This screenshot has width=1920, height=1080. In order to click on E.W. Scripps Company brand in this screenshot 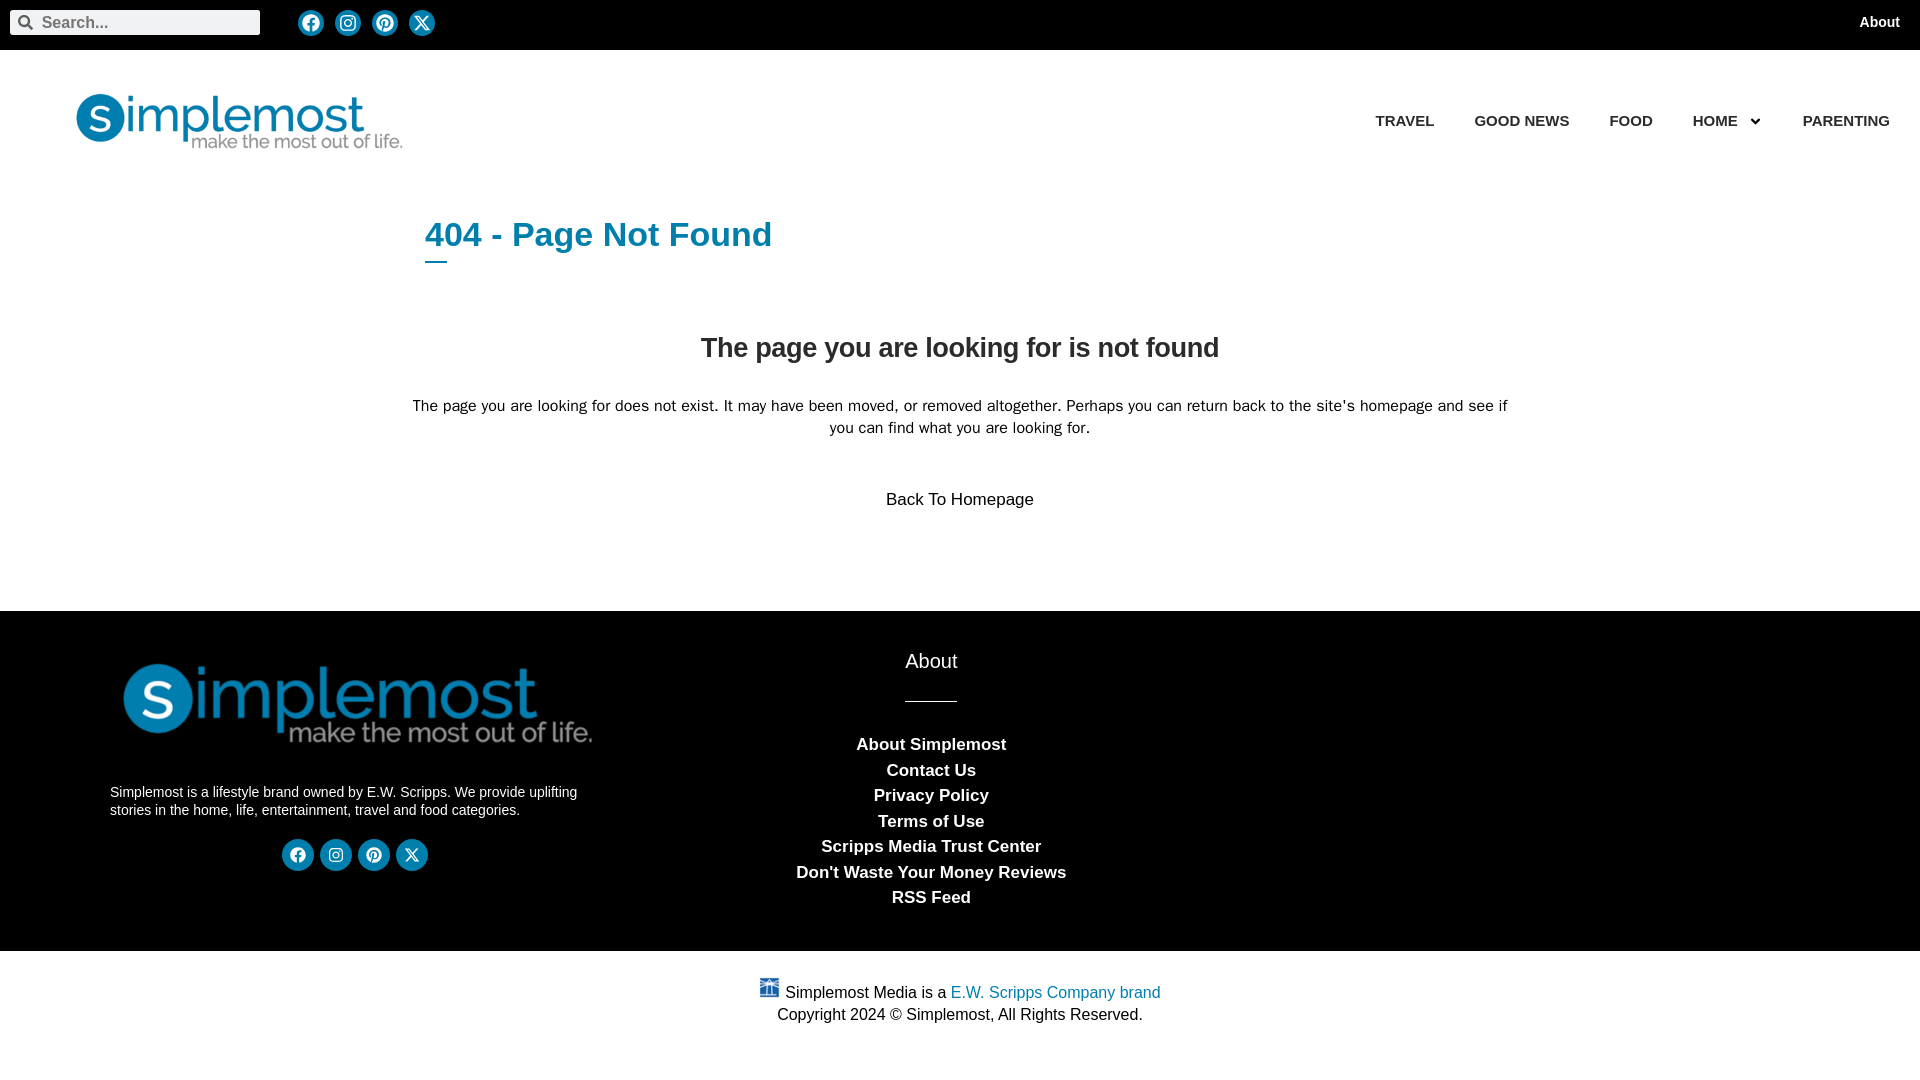, I will do `click(1056, 992)`.